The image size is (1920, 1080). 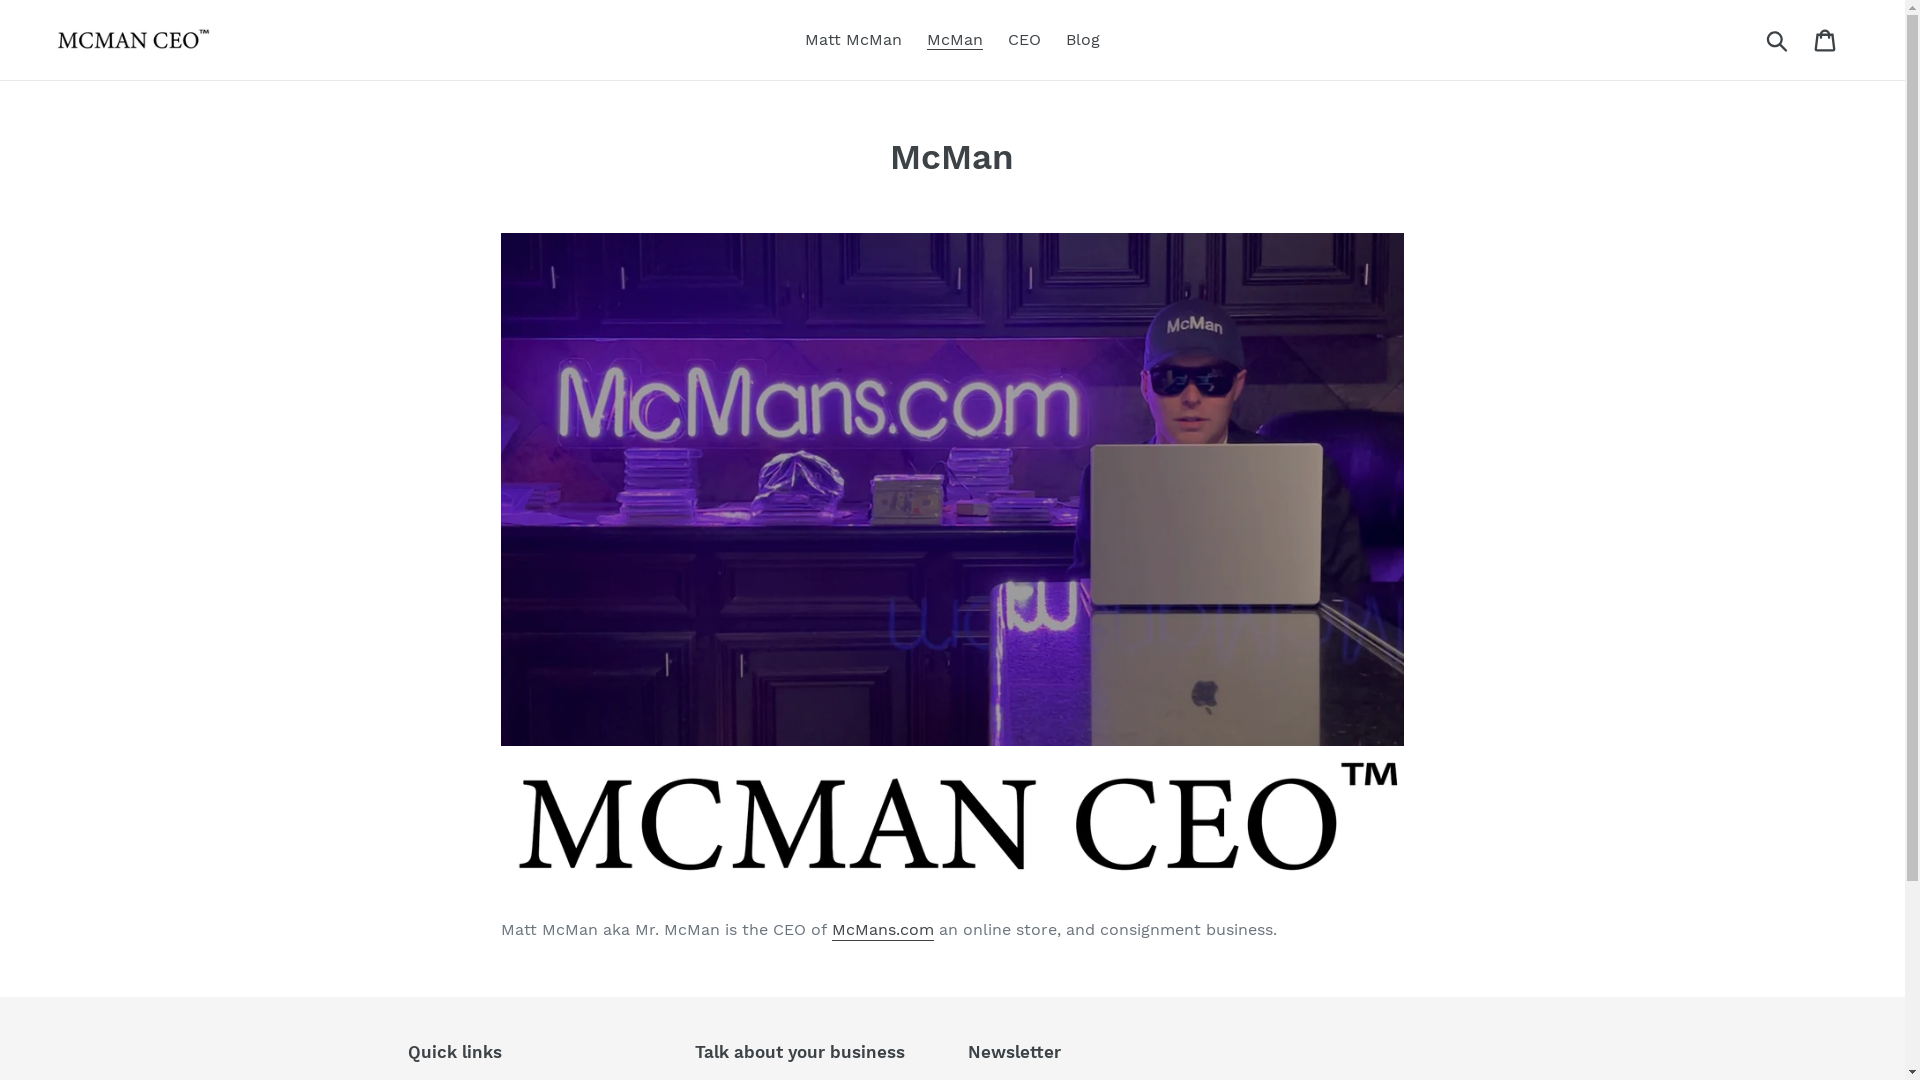 What do you see at coordinates (1826, 40) in the screenshot?
I see `Cart` at bounding box center [1826, 40].